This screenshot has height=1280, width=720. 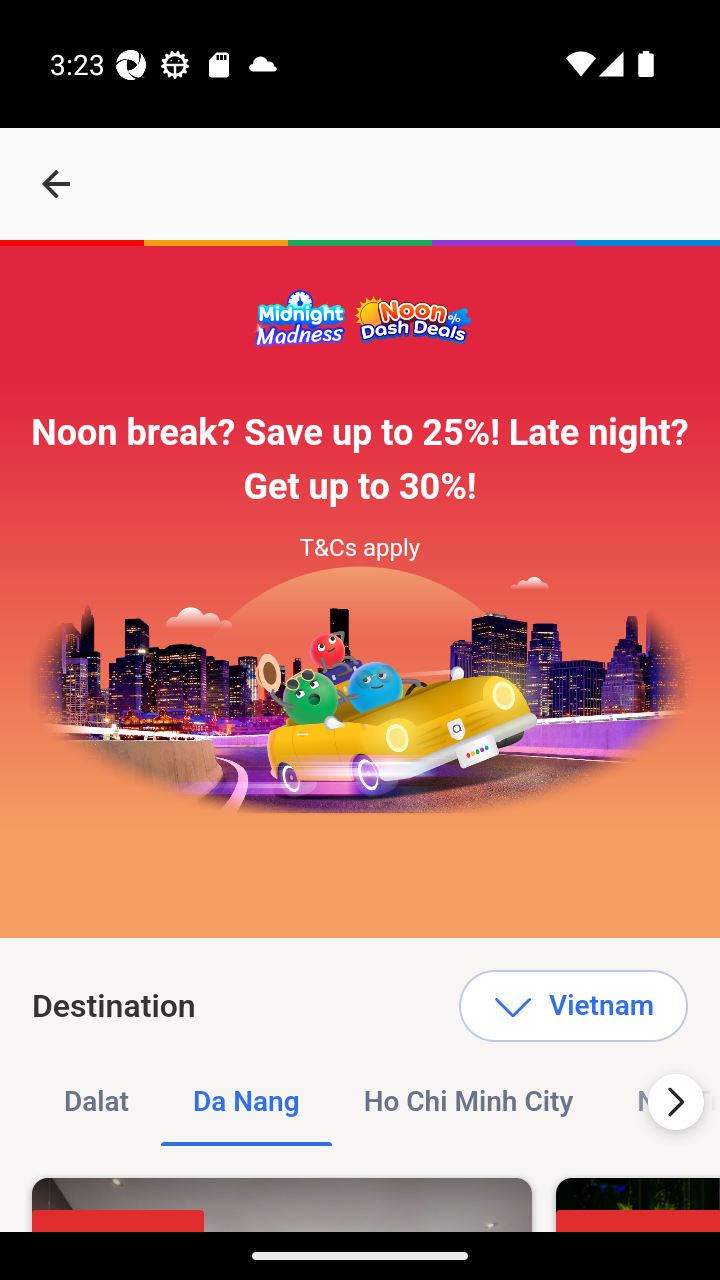 I want to click on Vietnam, so click(x=572, y=1006).